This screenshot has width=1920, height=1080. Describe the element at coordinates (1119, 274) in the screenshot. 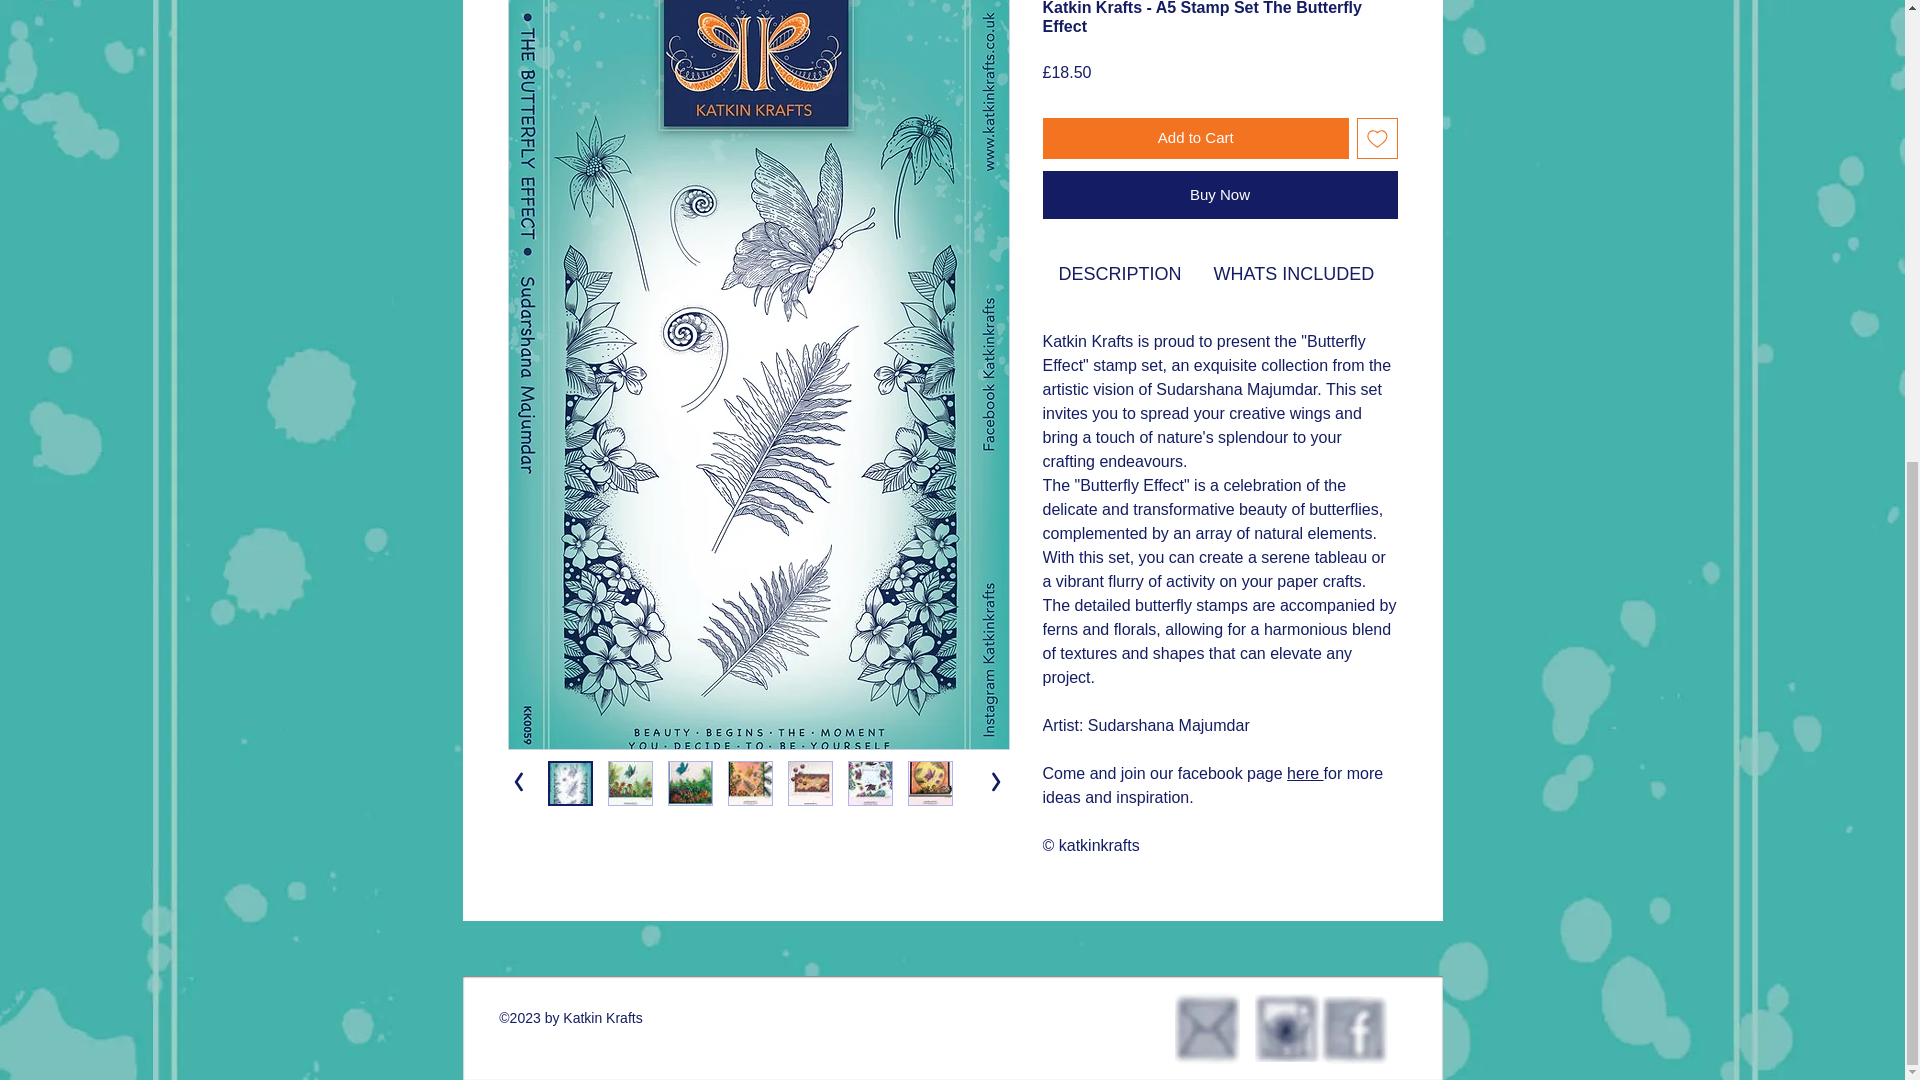

I see `Use right and left arrows to navigate between tabs` at that location.